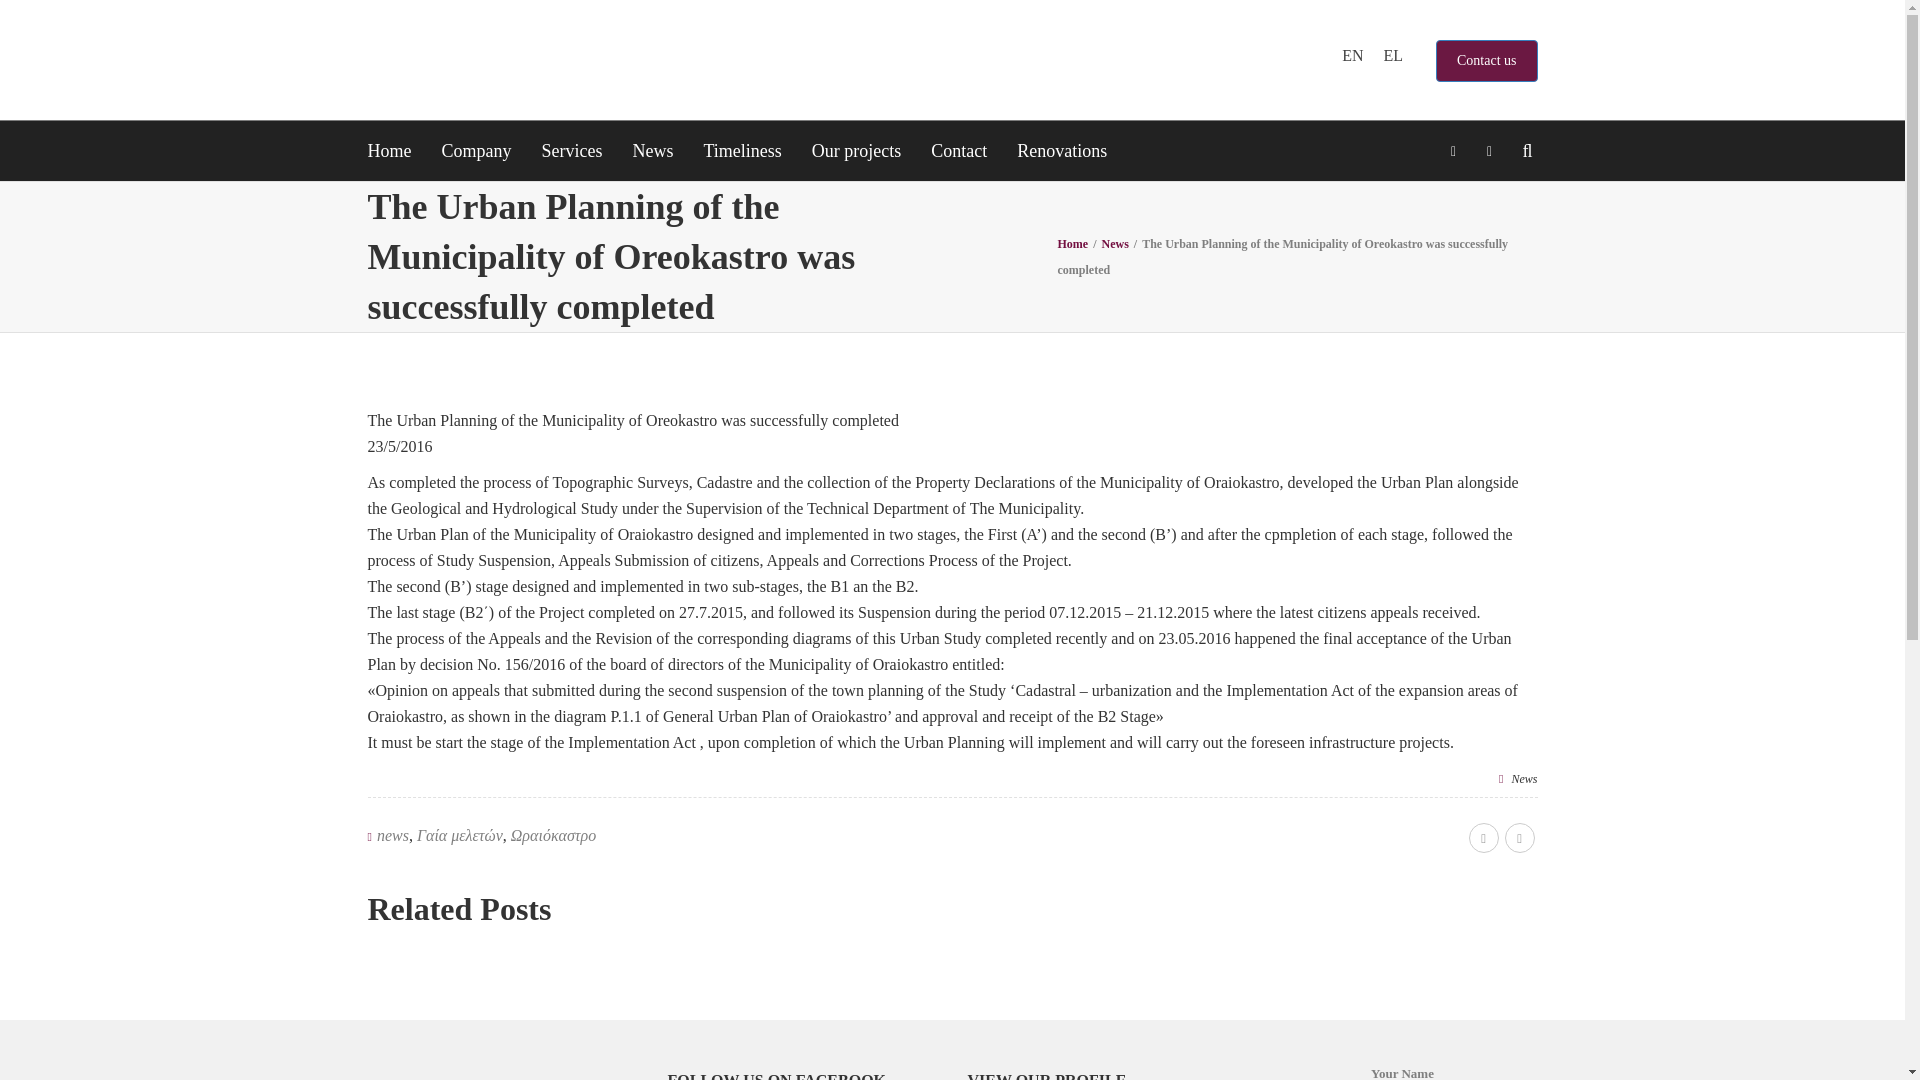 The width and height of the screenshot is (1920, 1080). Describe the element at coordinates (856, 150) in the screenshot. I see `Our projects` at that location.